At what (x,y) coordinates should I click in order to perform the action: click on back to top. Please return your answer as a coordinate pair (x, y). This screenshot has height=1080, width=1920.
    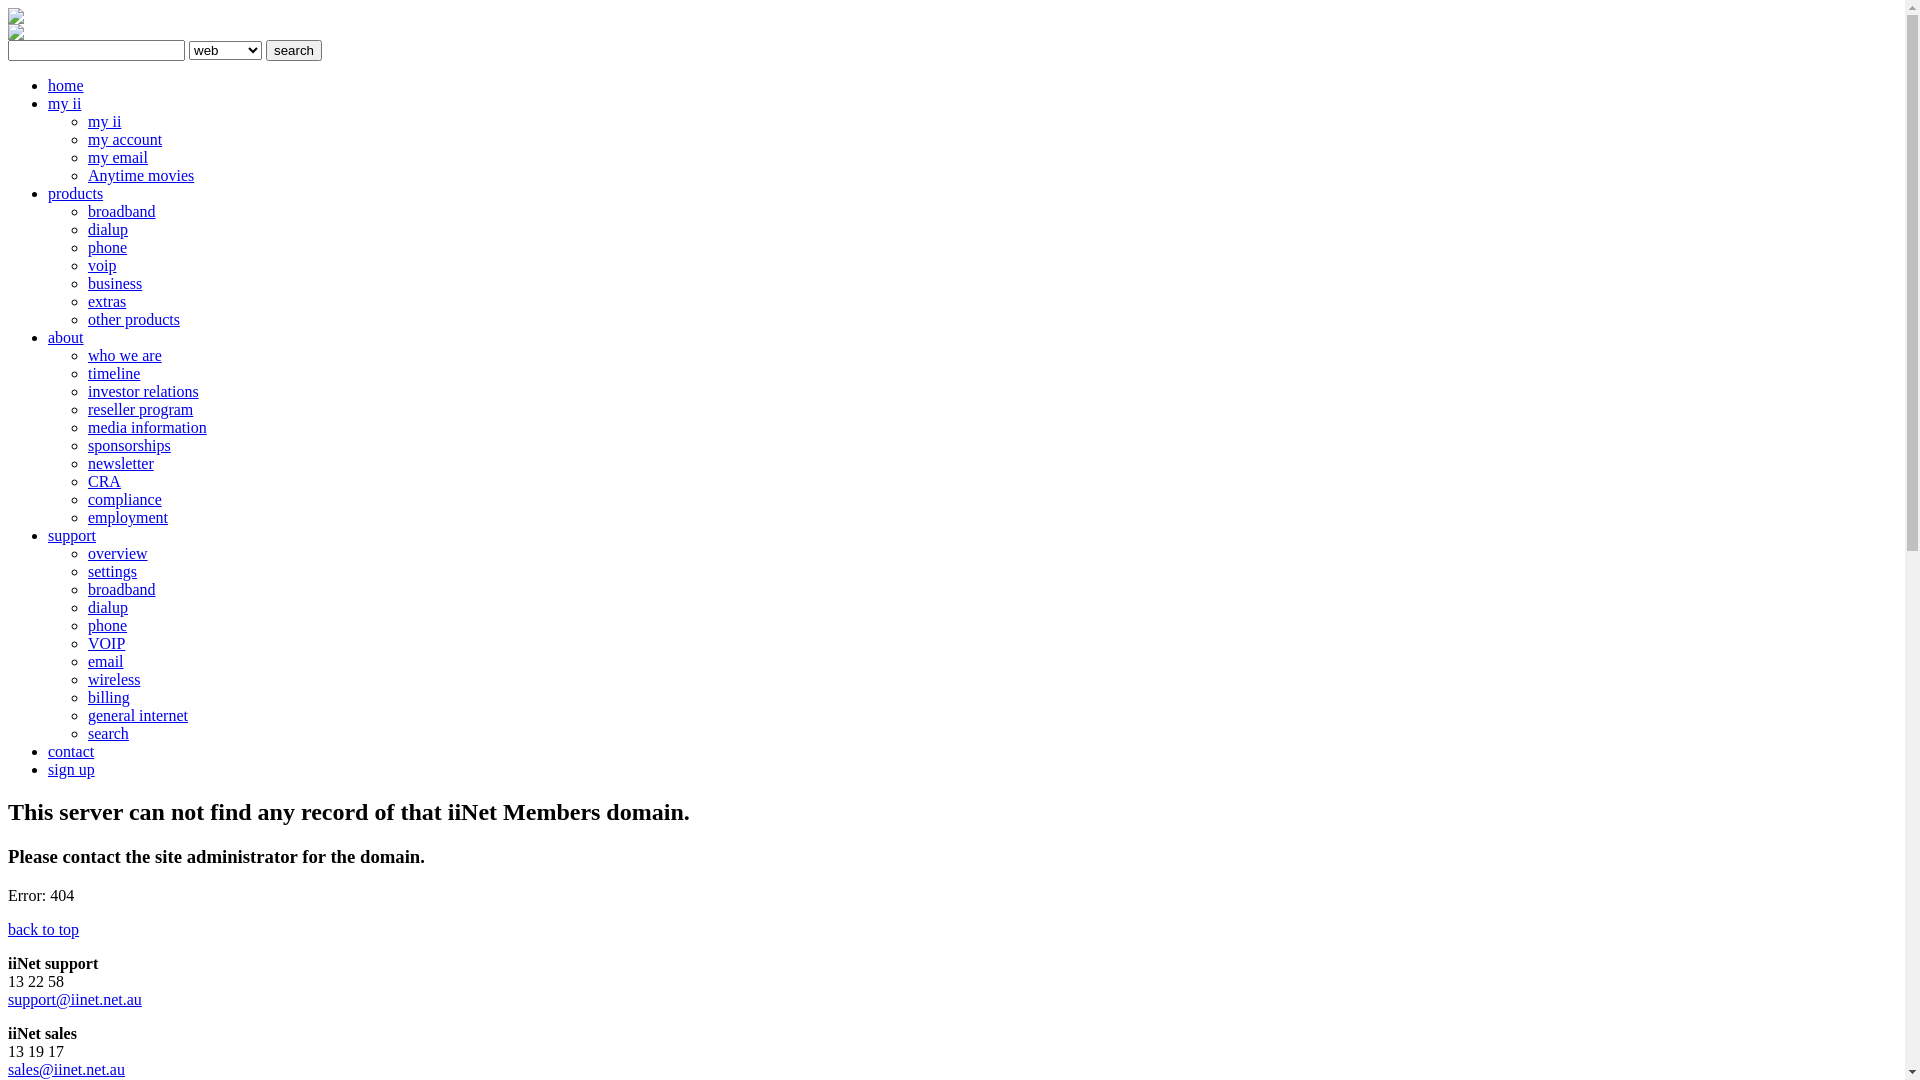
    Looking at the image, I should click on (44, 930).